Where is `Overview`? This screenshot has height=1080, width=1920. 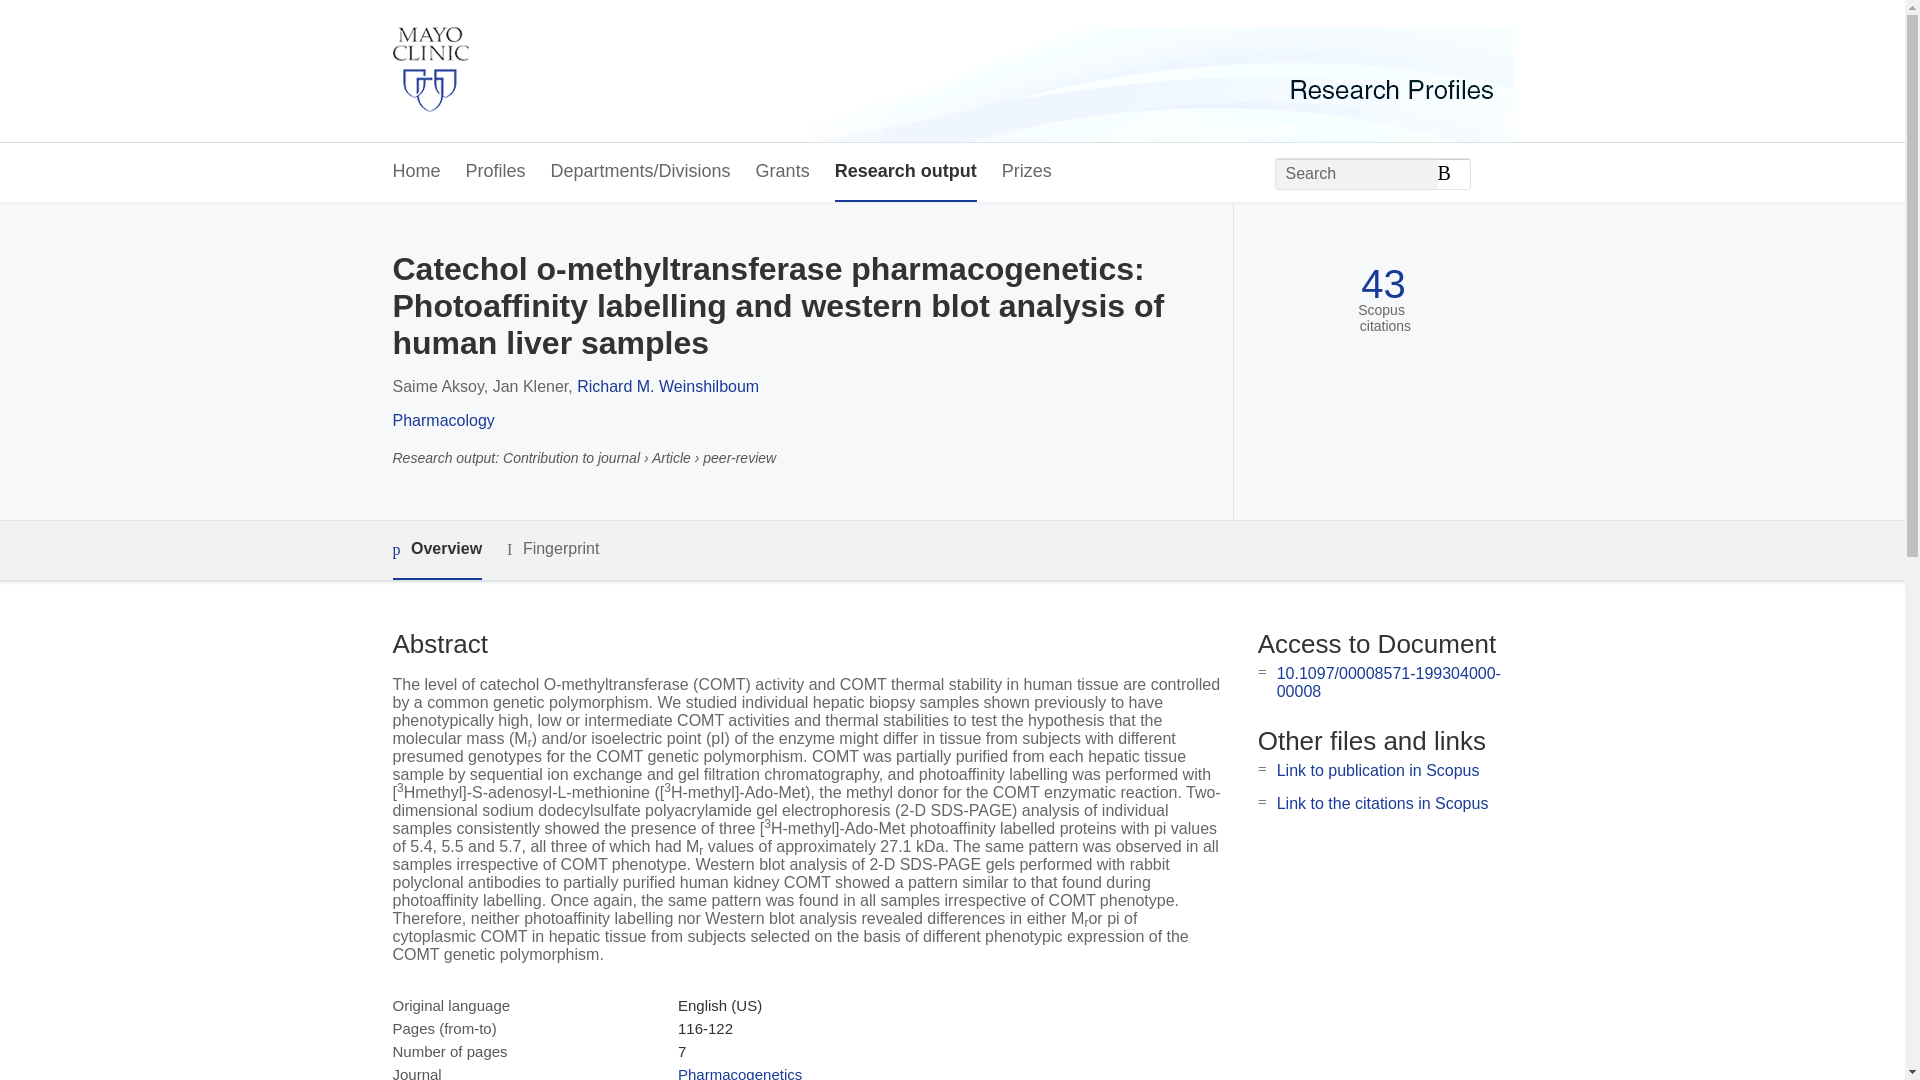 Overview is located at coordinates (436, 550).